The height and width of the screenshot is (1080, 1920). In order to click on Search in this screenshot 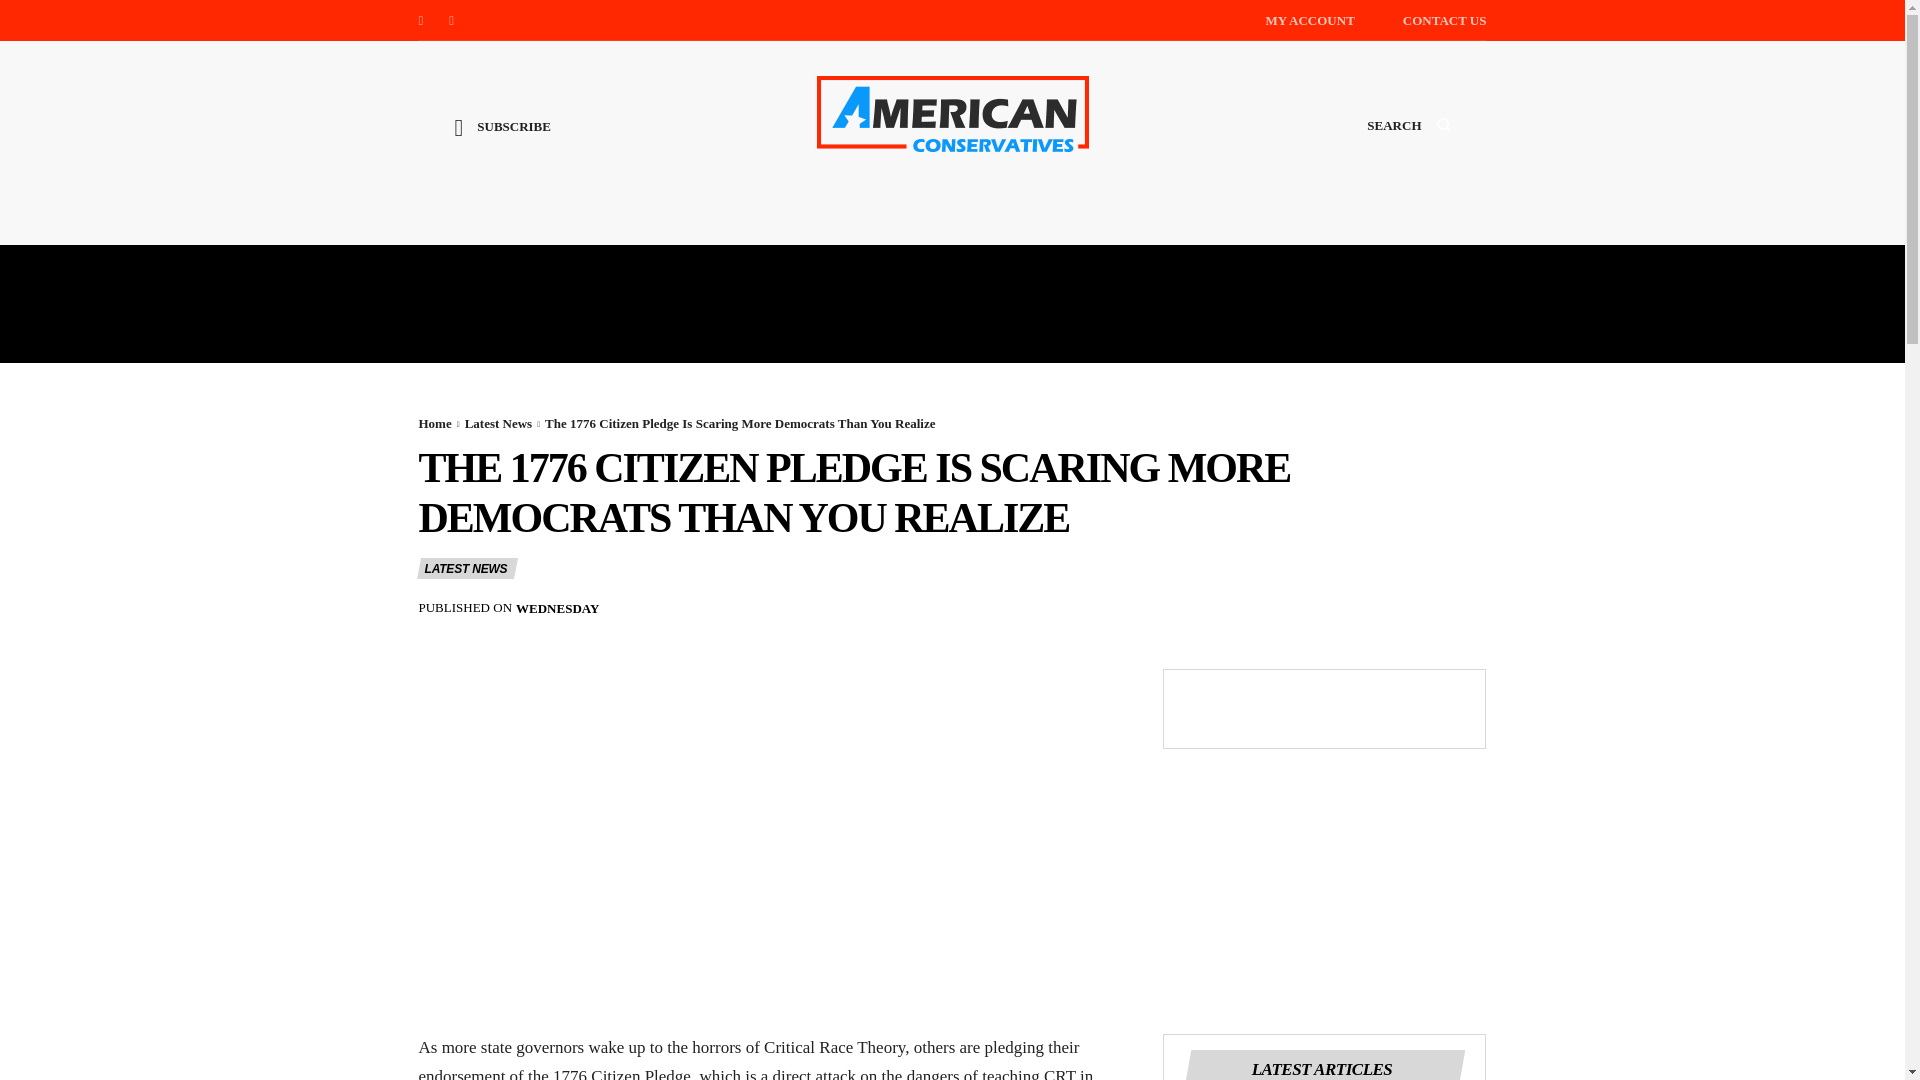, I will do `click(1408, 144)`.